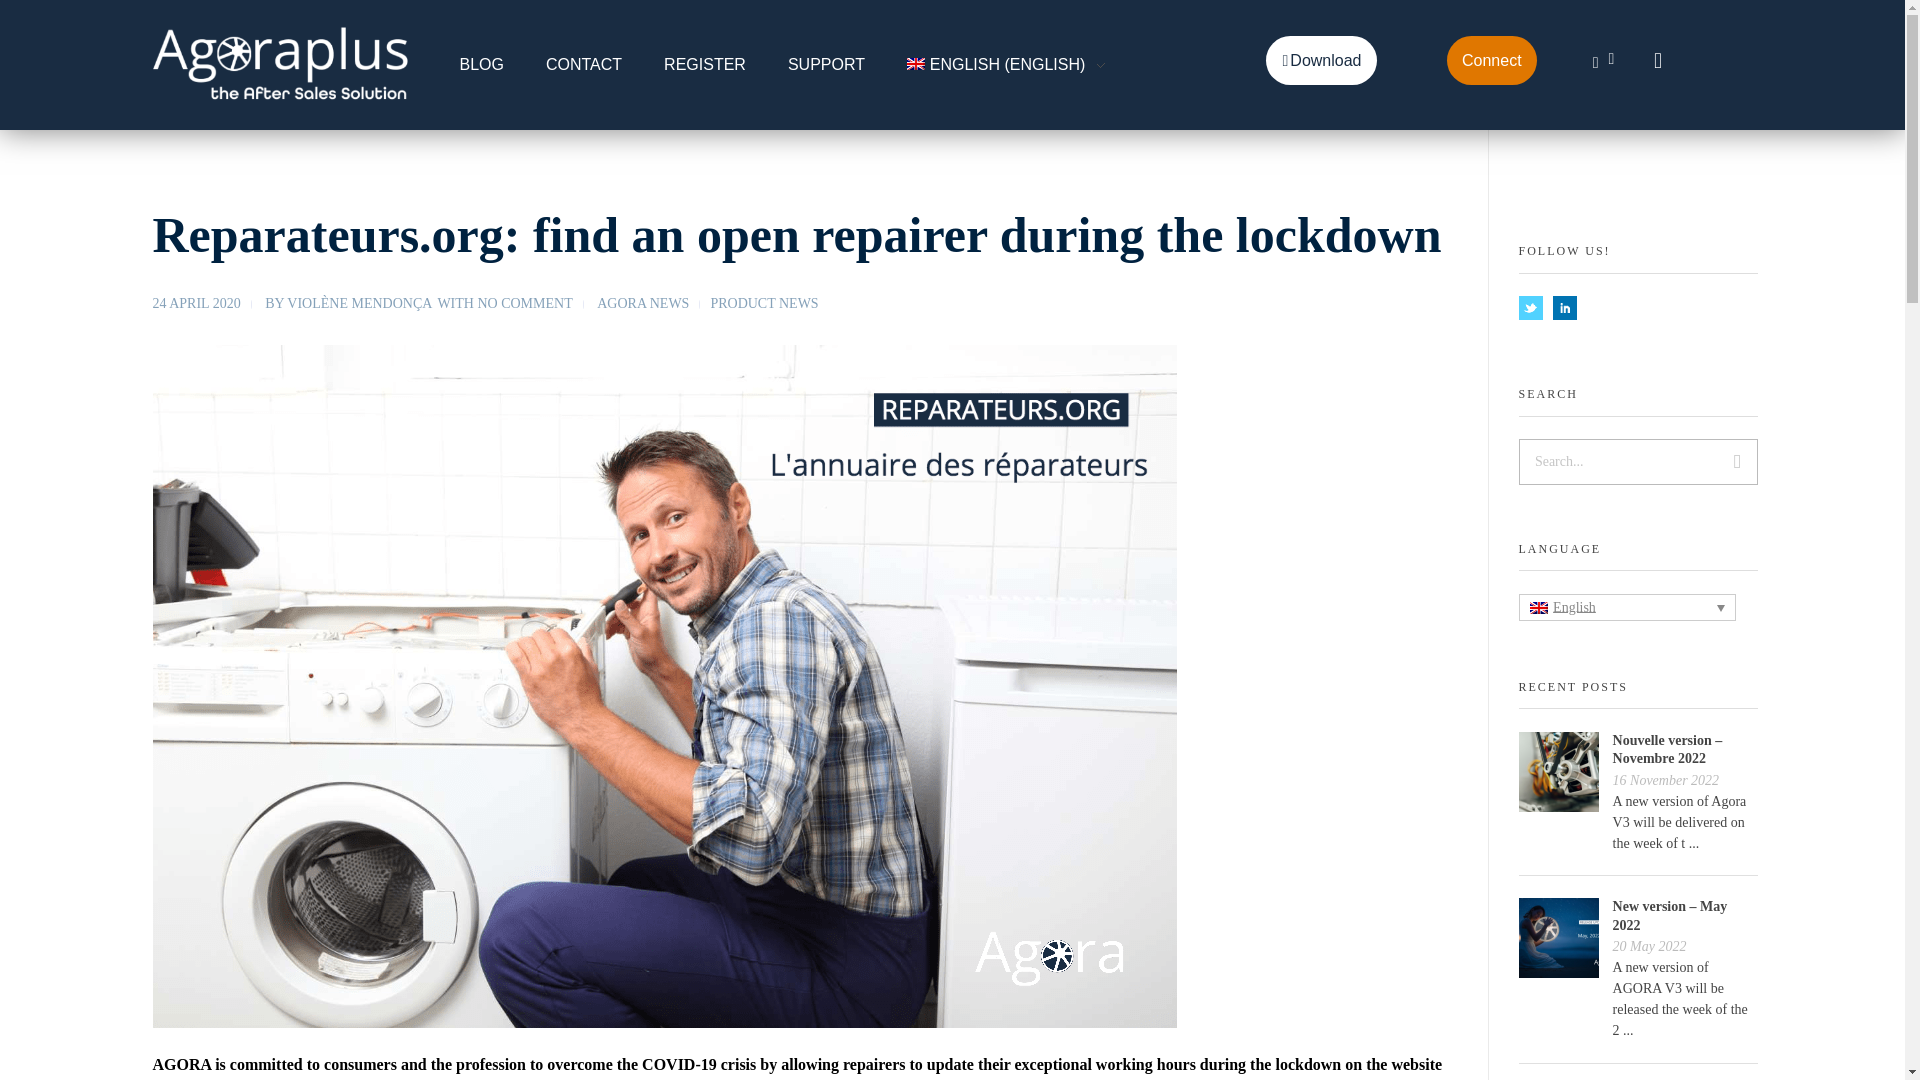 The height and width of the screenshot is (1080, 1920). I want to click on View all posts in Product News, so click(764, 303).